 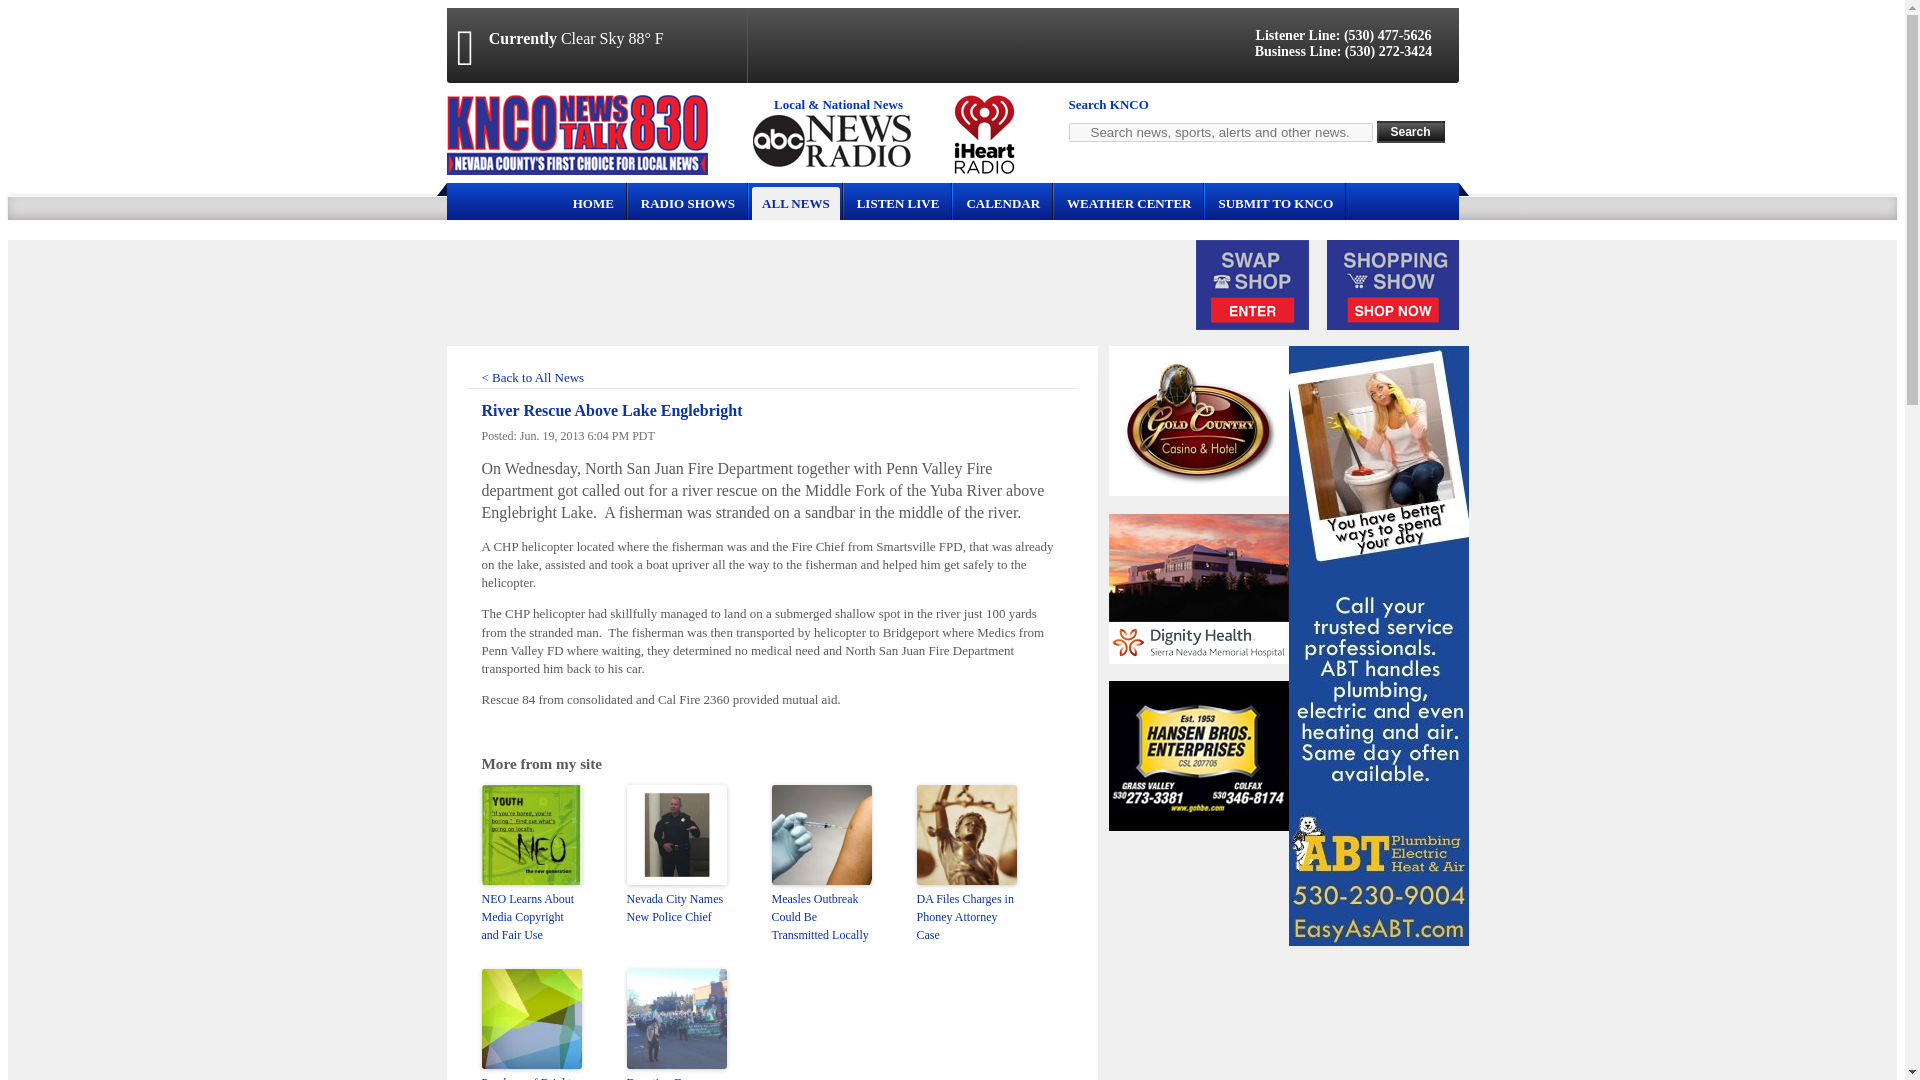 What do you see at coordinates (821, 916) in the screenshot?
I see `Measles Outbreak Could Be Transmitted Locally` at bounding box center [821, 916].